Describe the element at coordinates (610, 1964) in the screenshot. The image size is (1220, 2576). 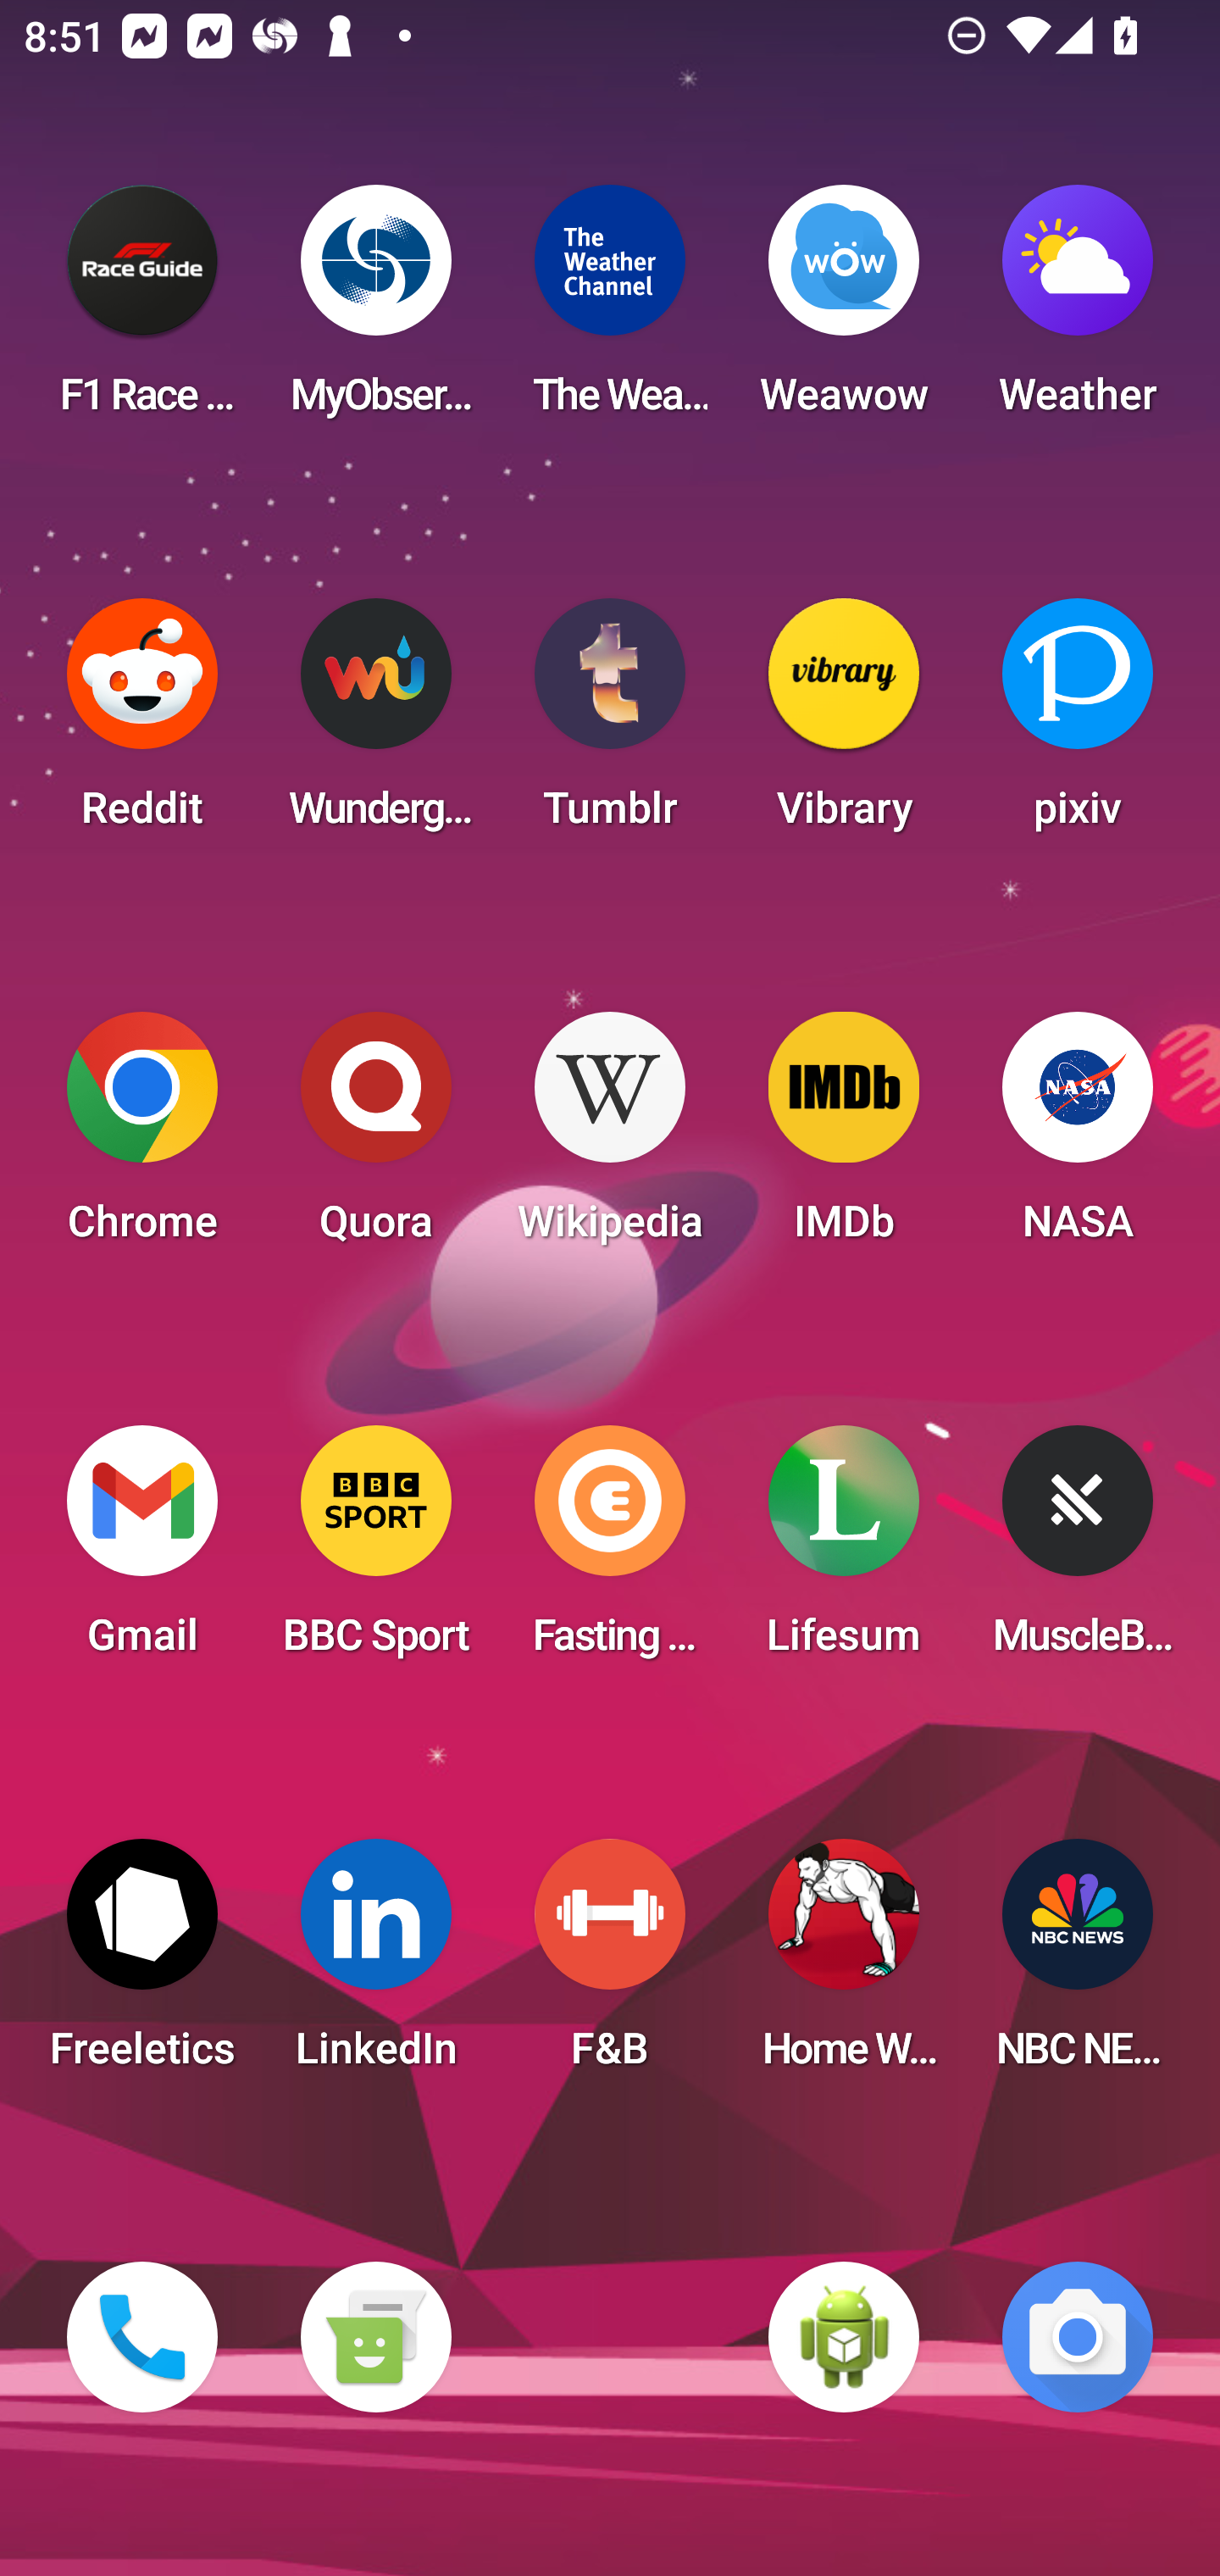
I see `F&B` at that location.